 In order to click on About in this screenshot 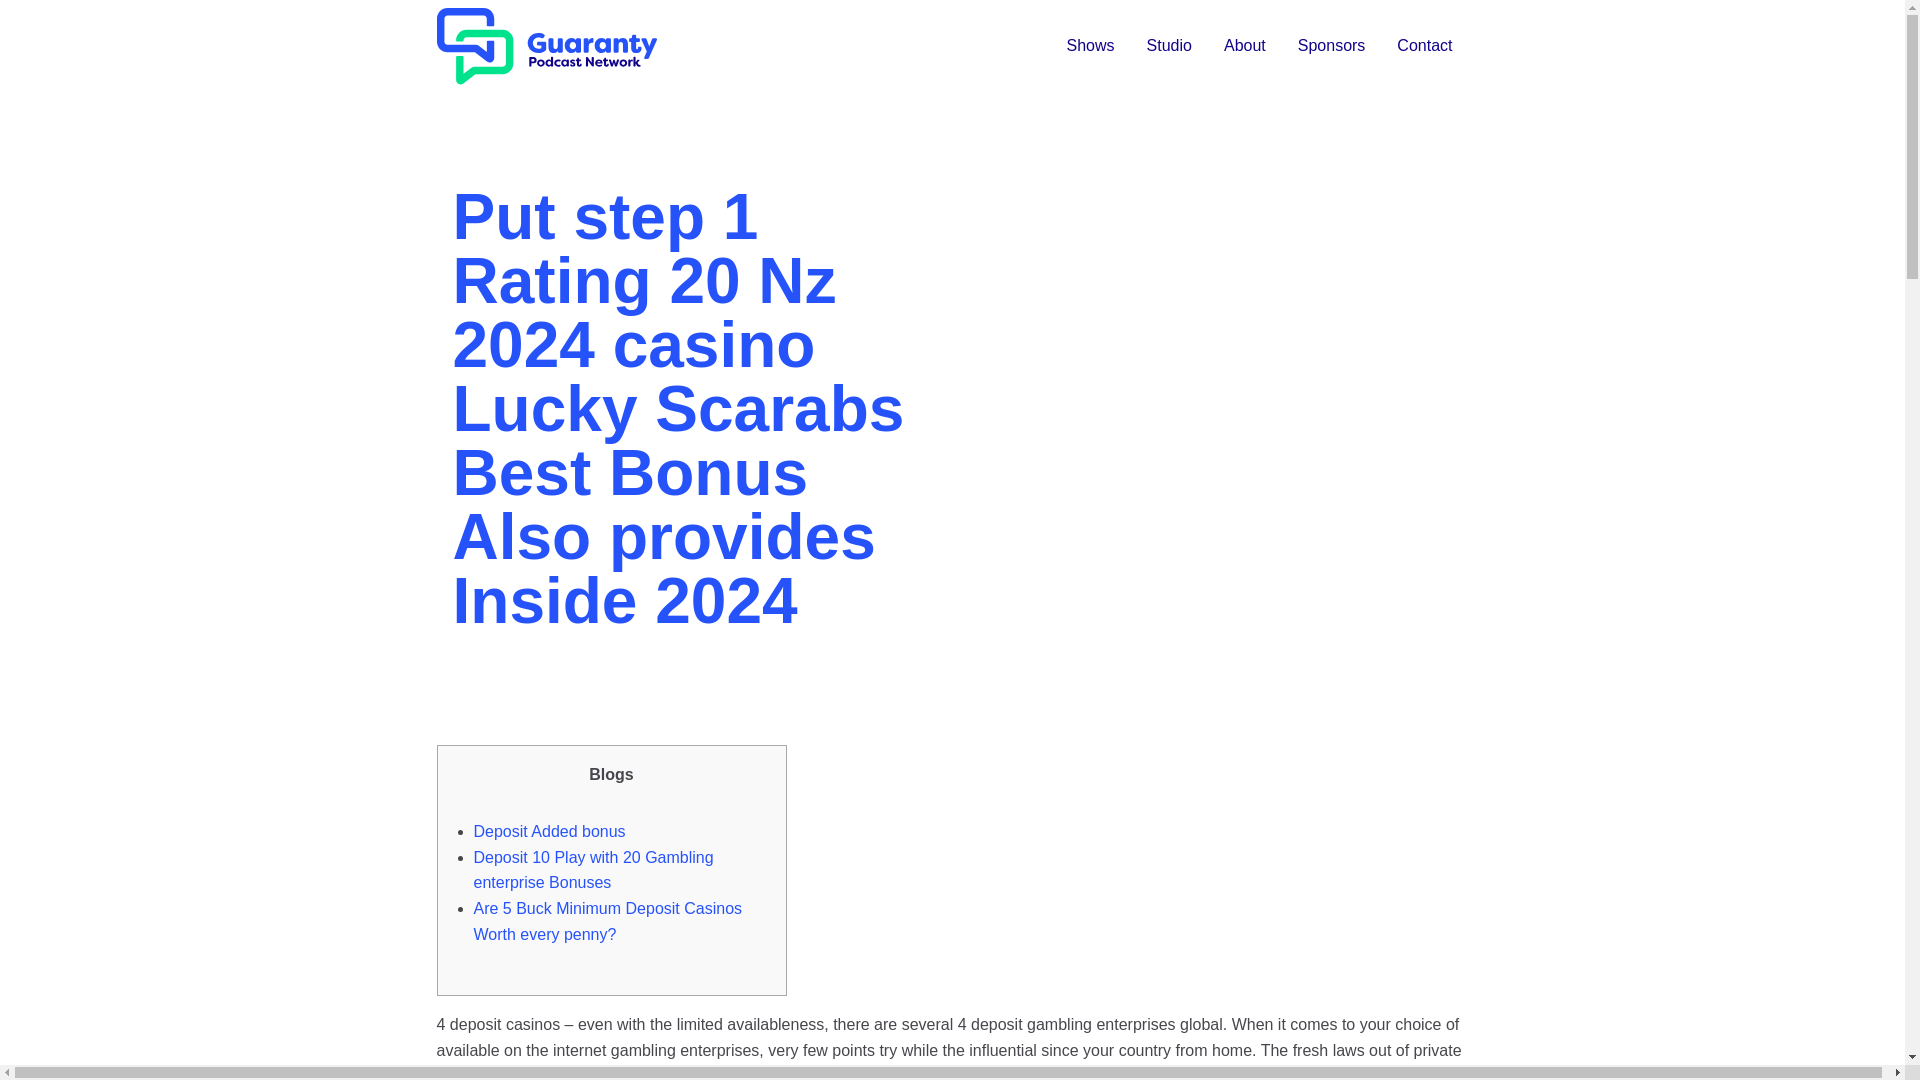, I will do `click(1244, 46)`.